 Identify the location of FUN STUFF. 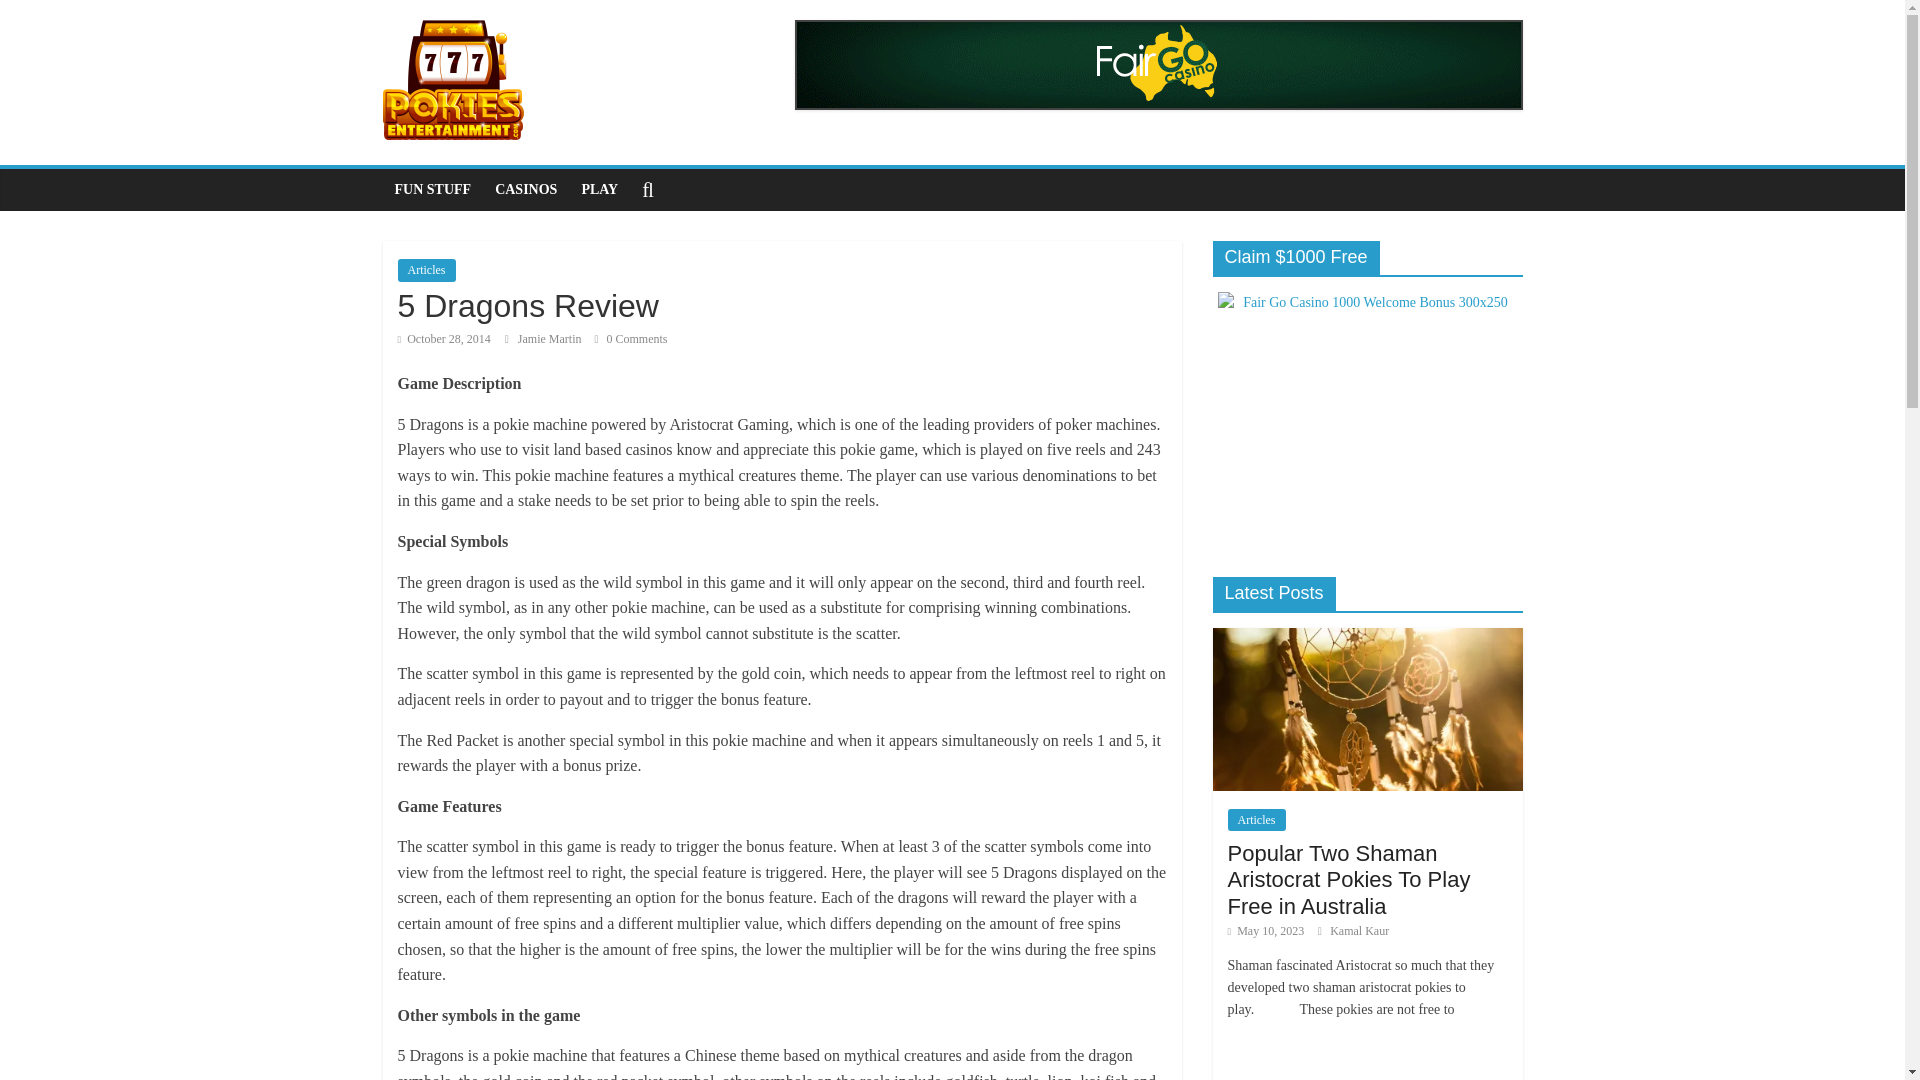
(432, 189).